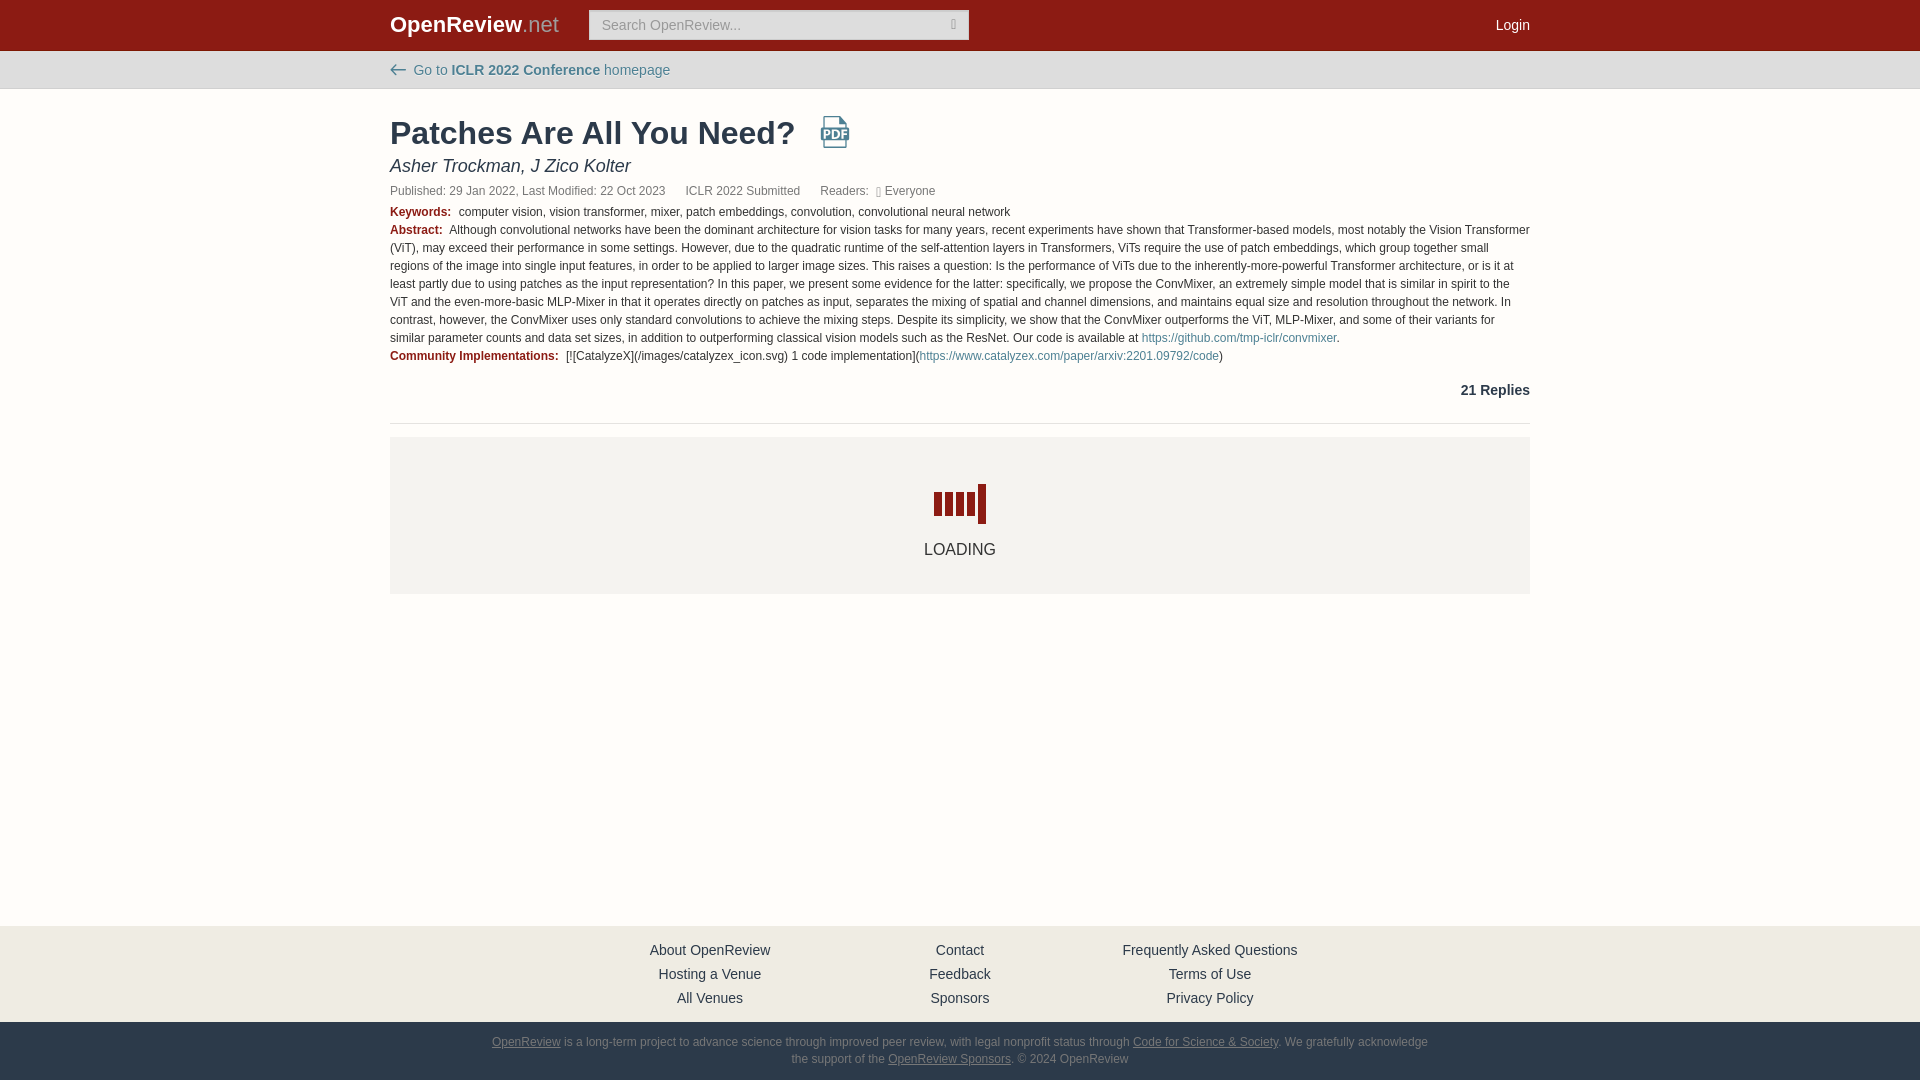  What do you see at coordinates (710, 973) in the screenshot?
I see `Hosting a Venue` at bounding box center [710, 973].